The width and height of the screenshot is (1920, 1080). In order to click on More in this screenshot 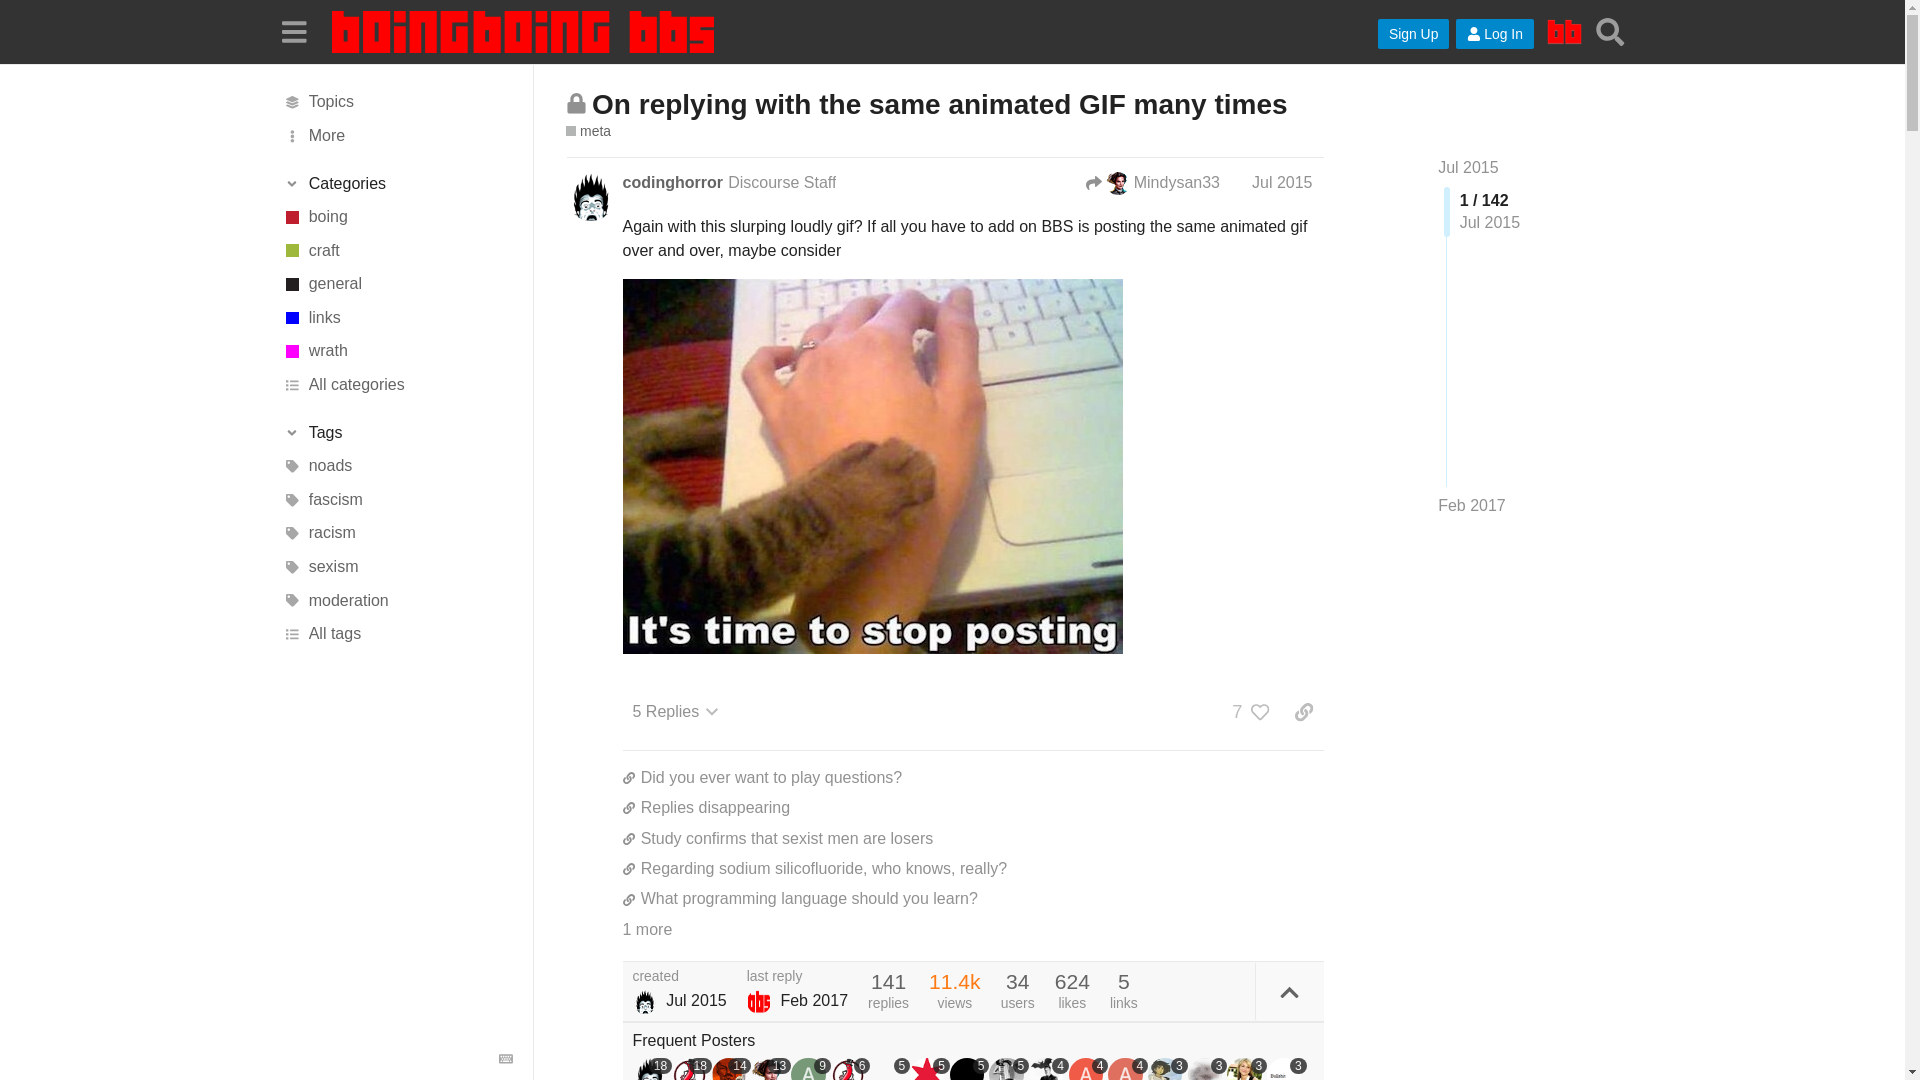, I will do `click(397, 136)`.